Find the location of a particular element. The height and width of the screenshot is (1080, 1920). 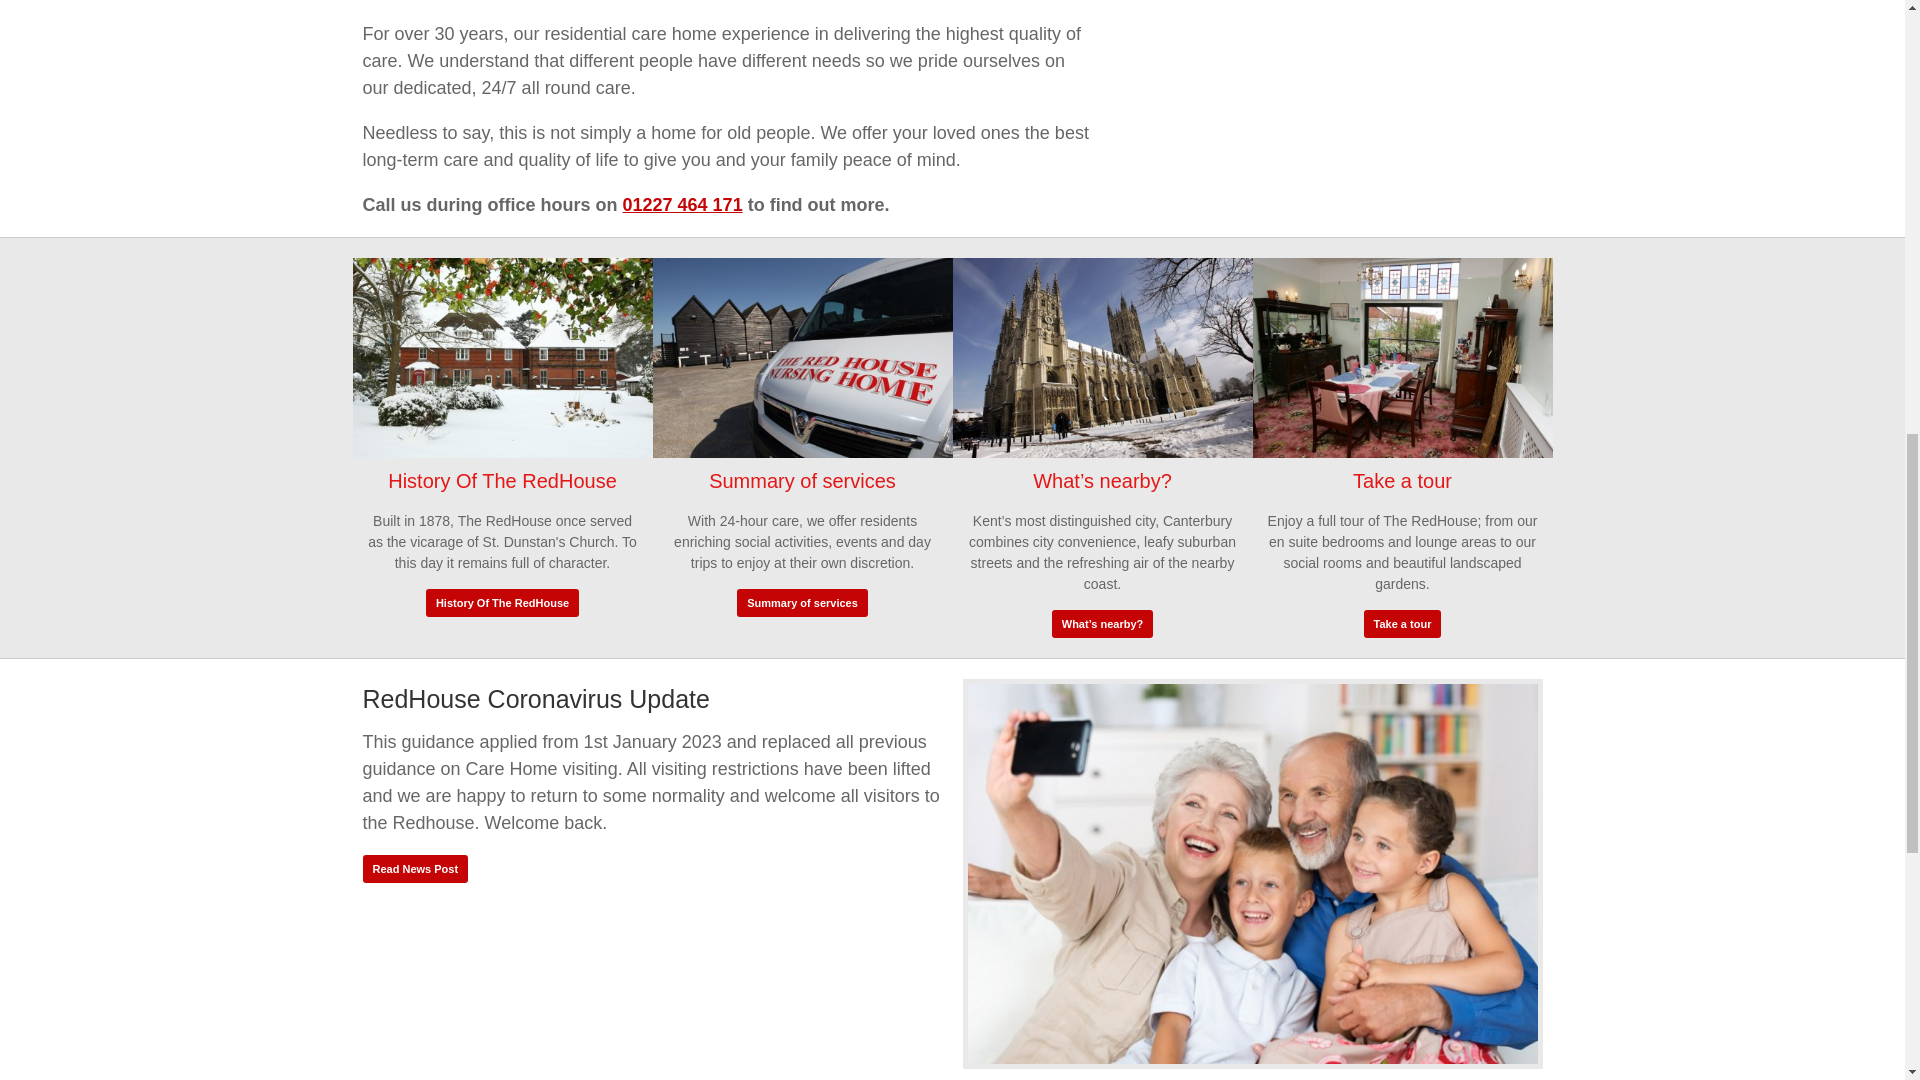

History Of The RedHouse is located at coordinates (502, 602).